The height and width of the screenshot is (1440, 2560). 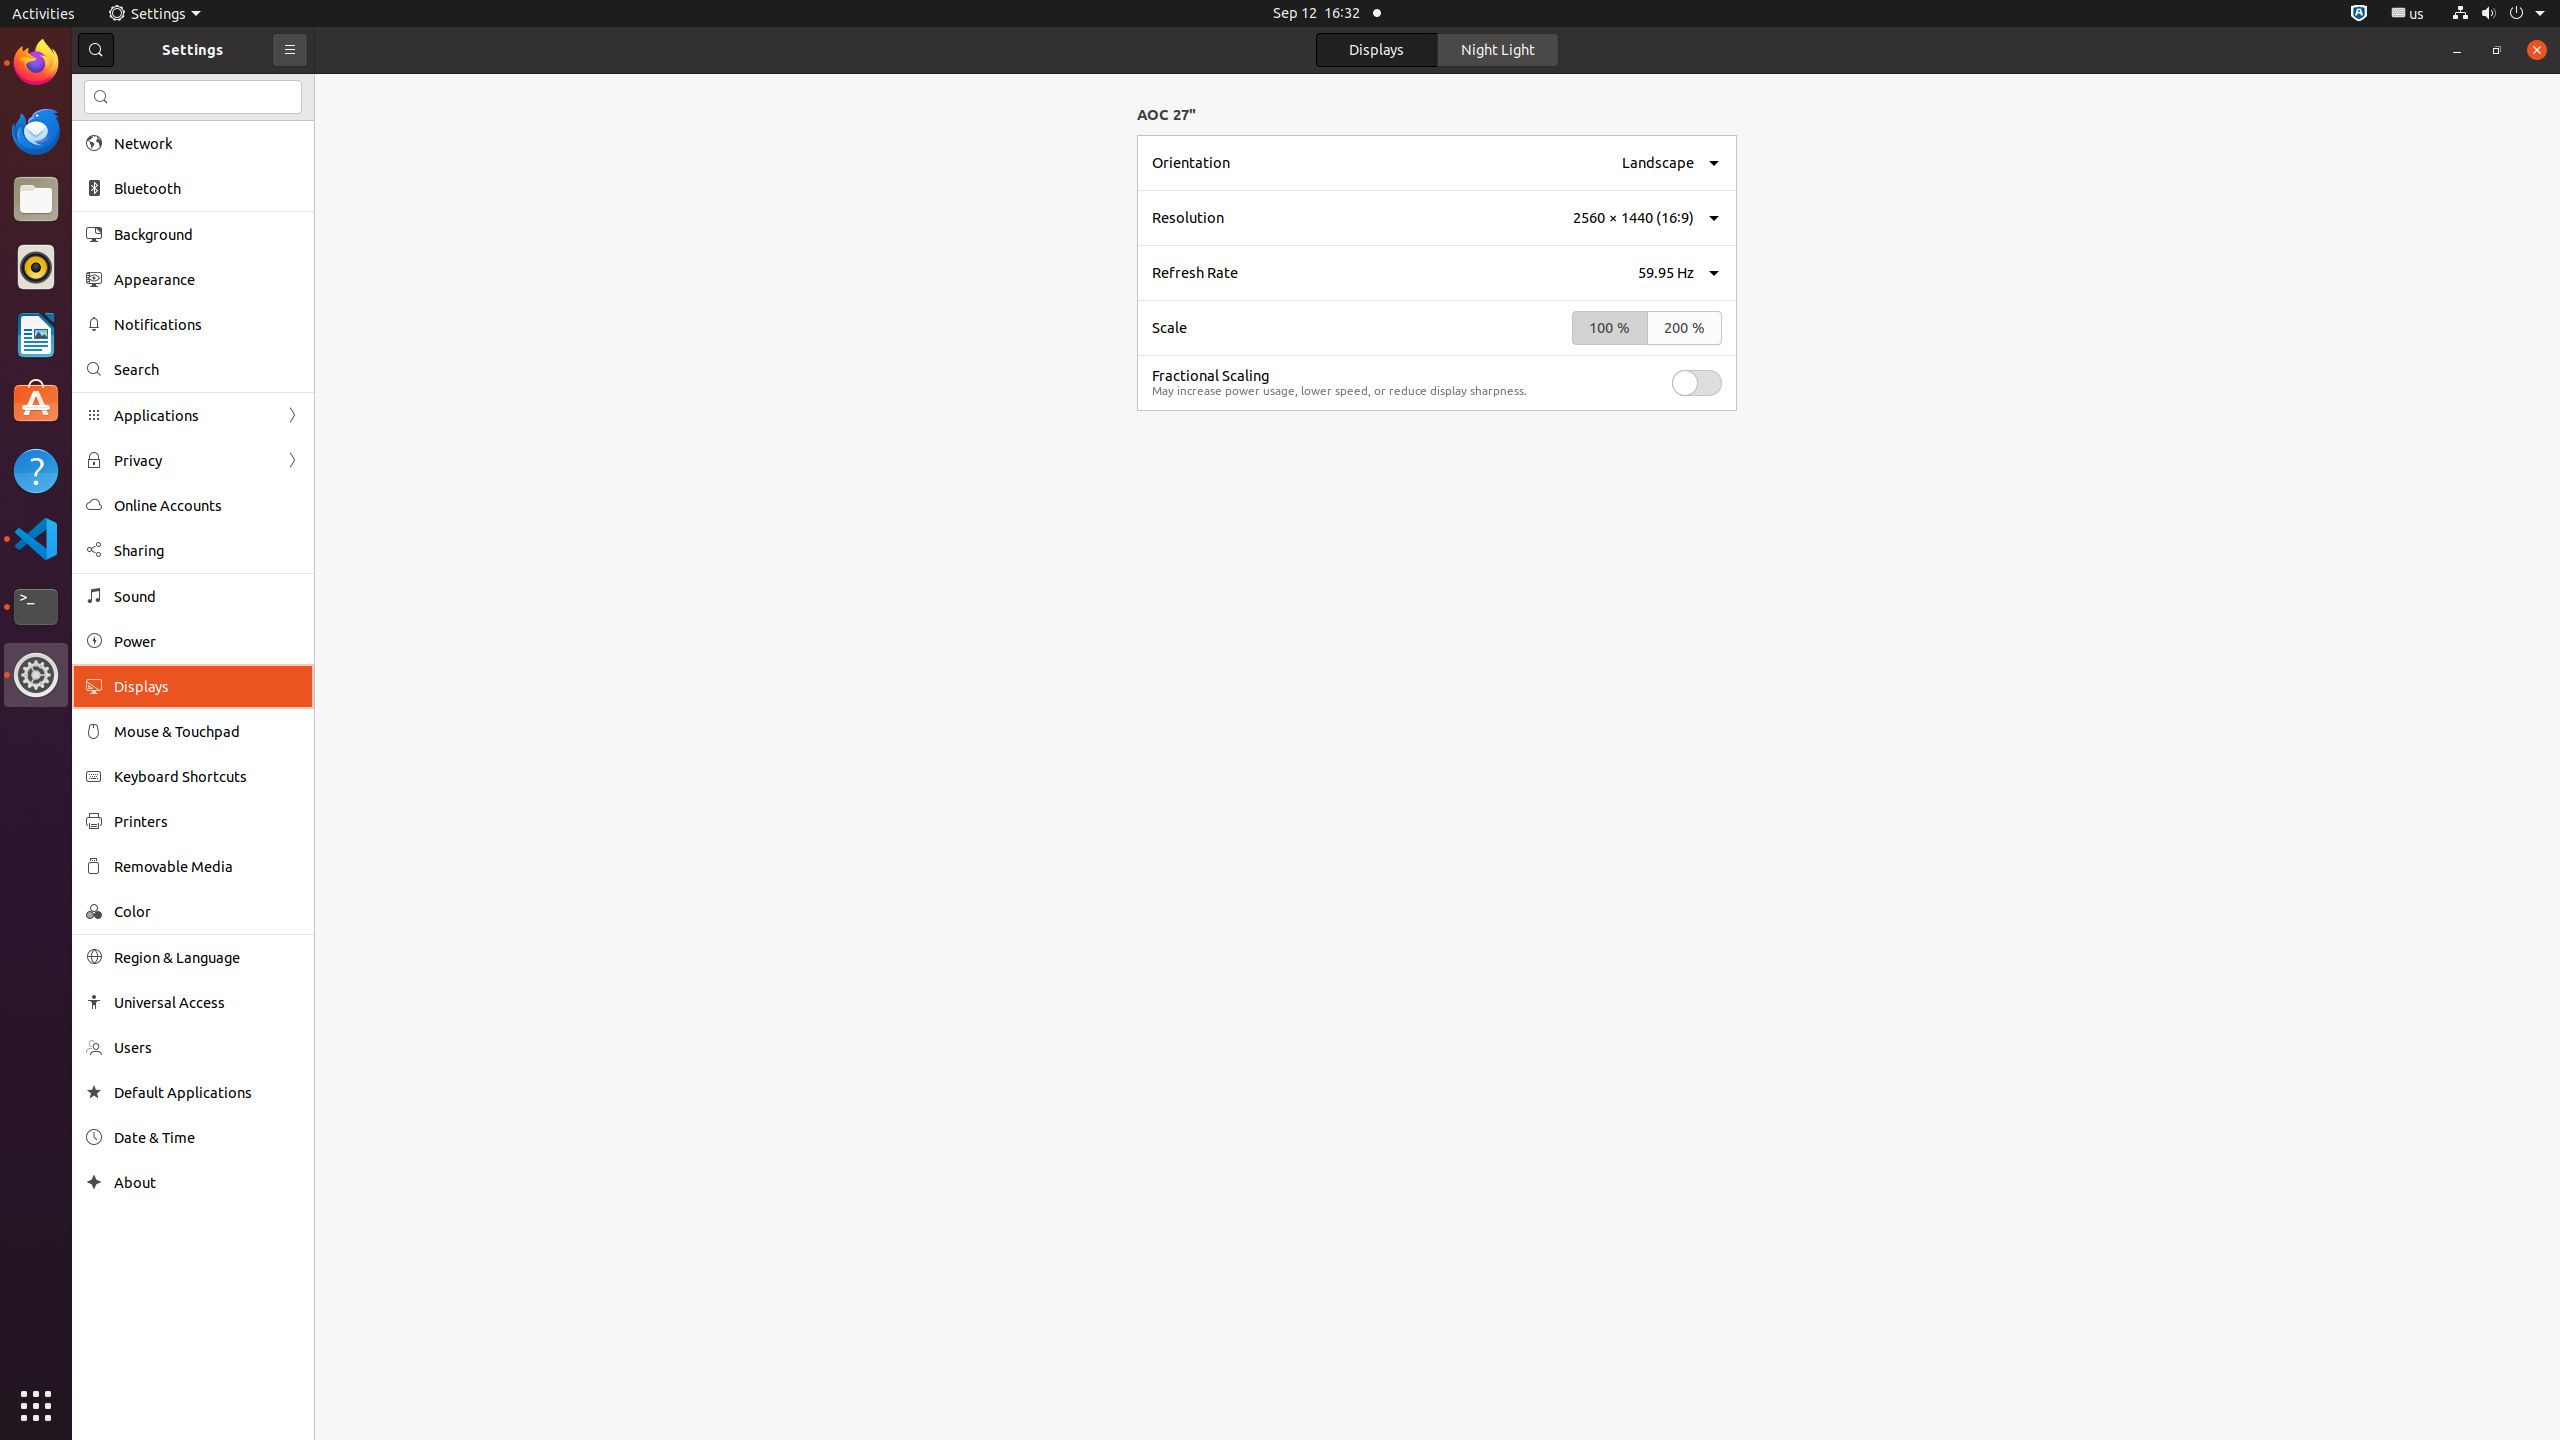 I want to click on Close, so click(x=2537, y=50).